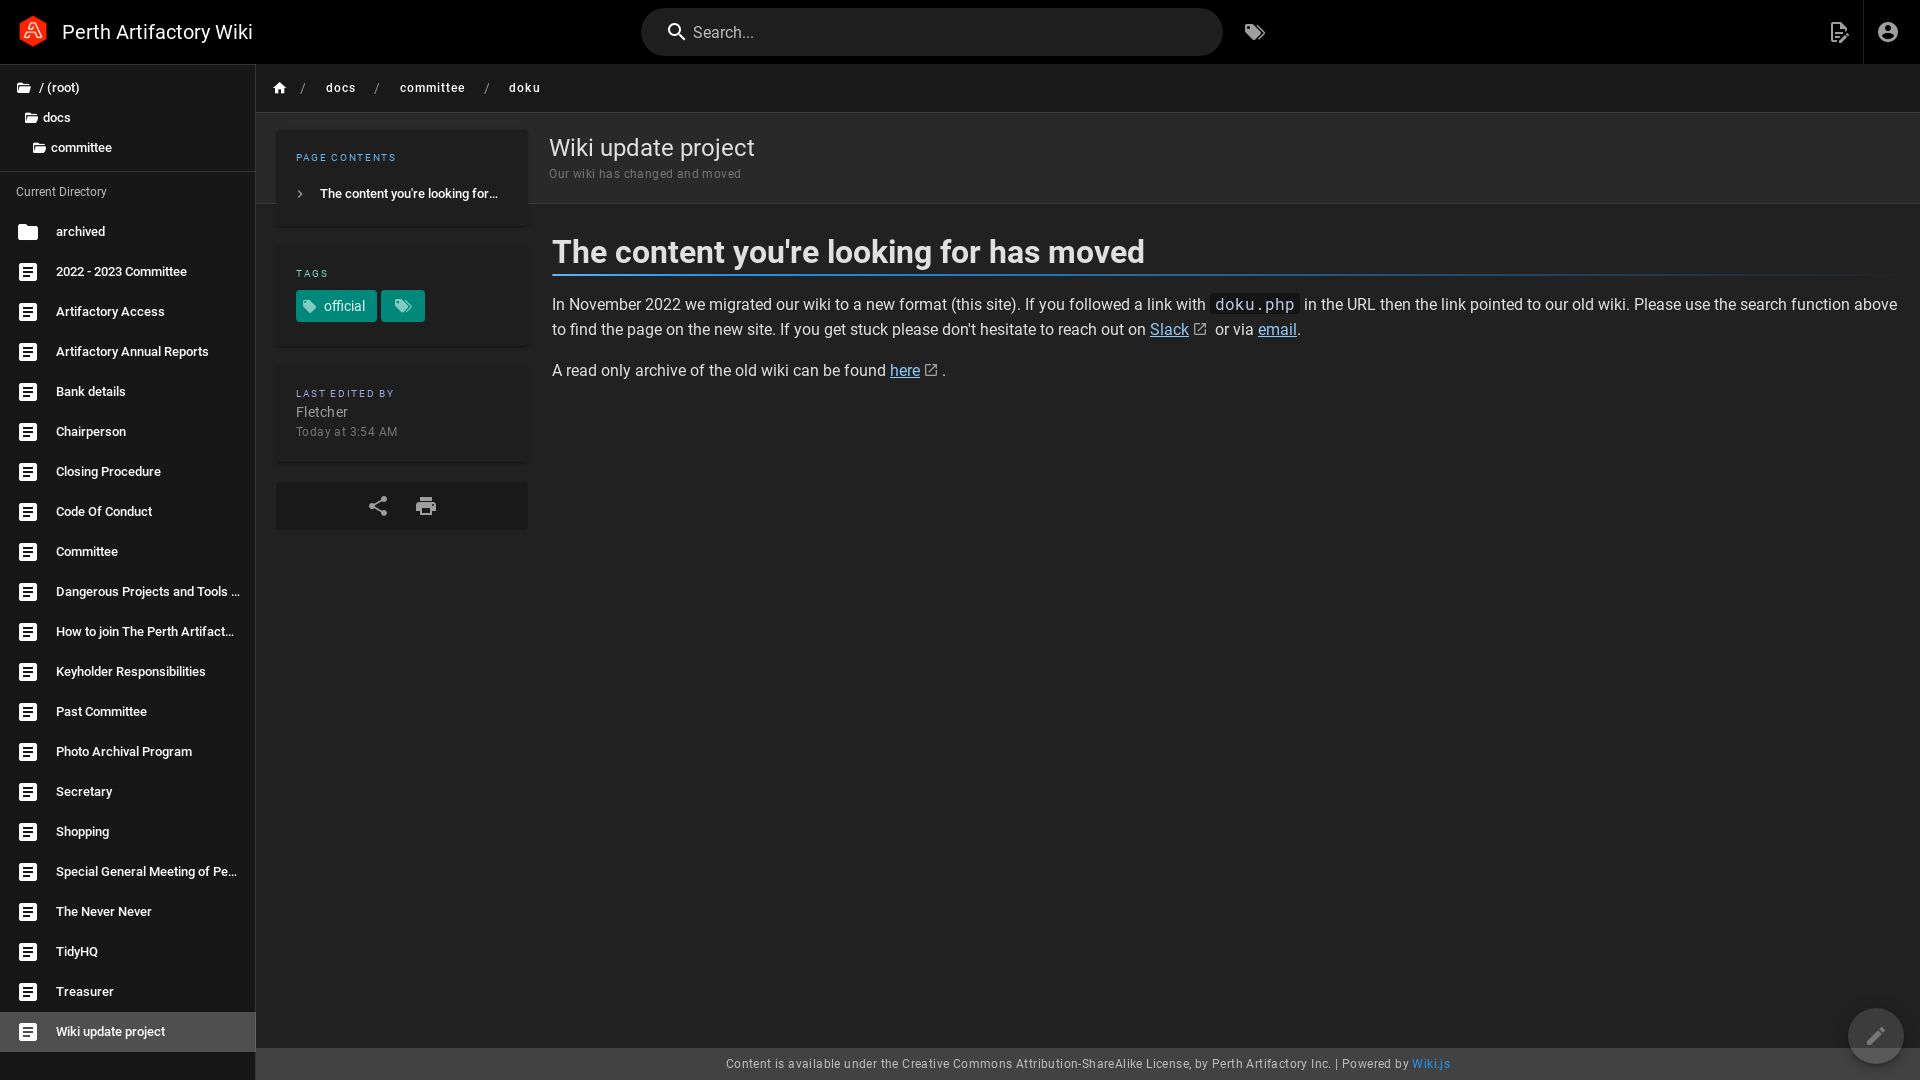 This screenshot has height=1080, width=1920. I want to click on official, so click(336, 306).